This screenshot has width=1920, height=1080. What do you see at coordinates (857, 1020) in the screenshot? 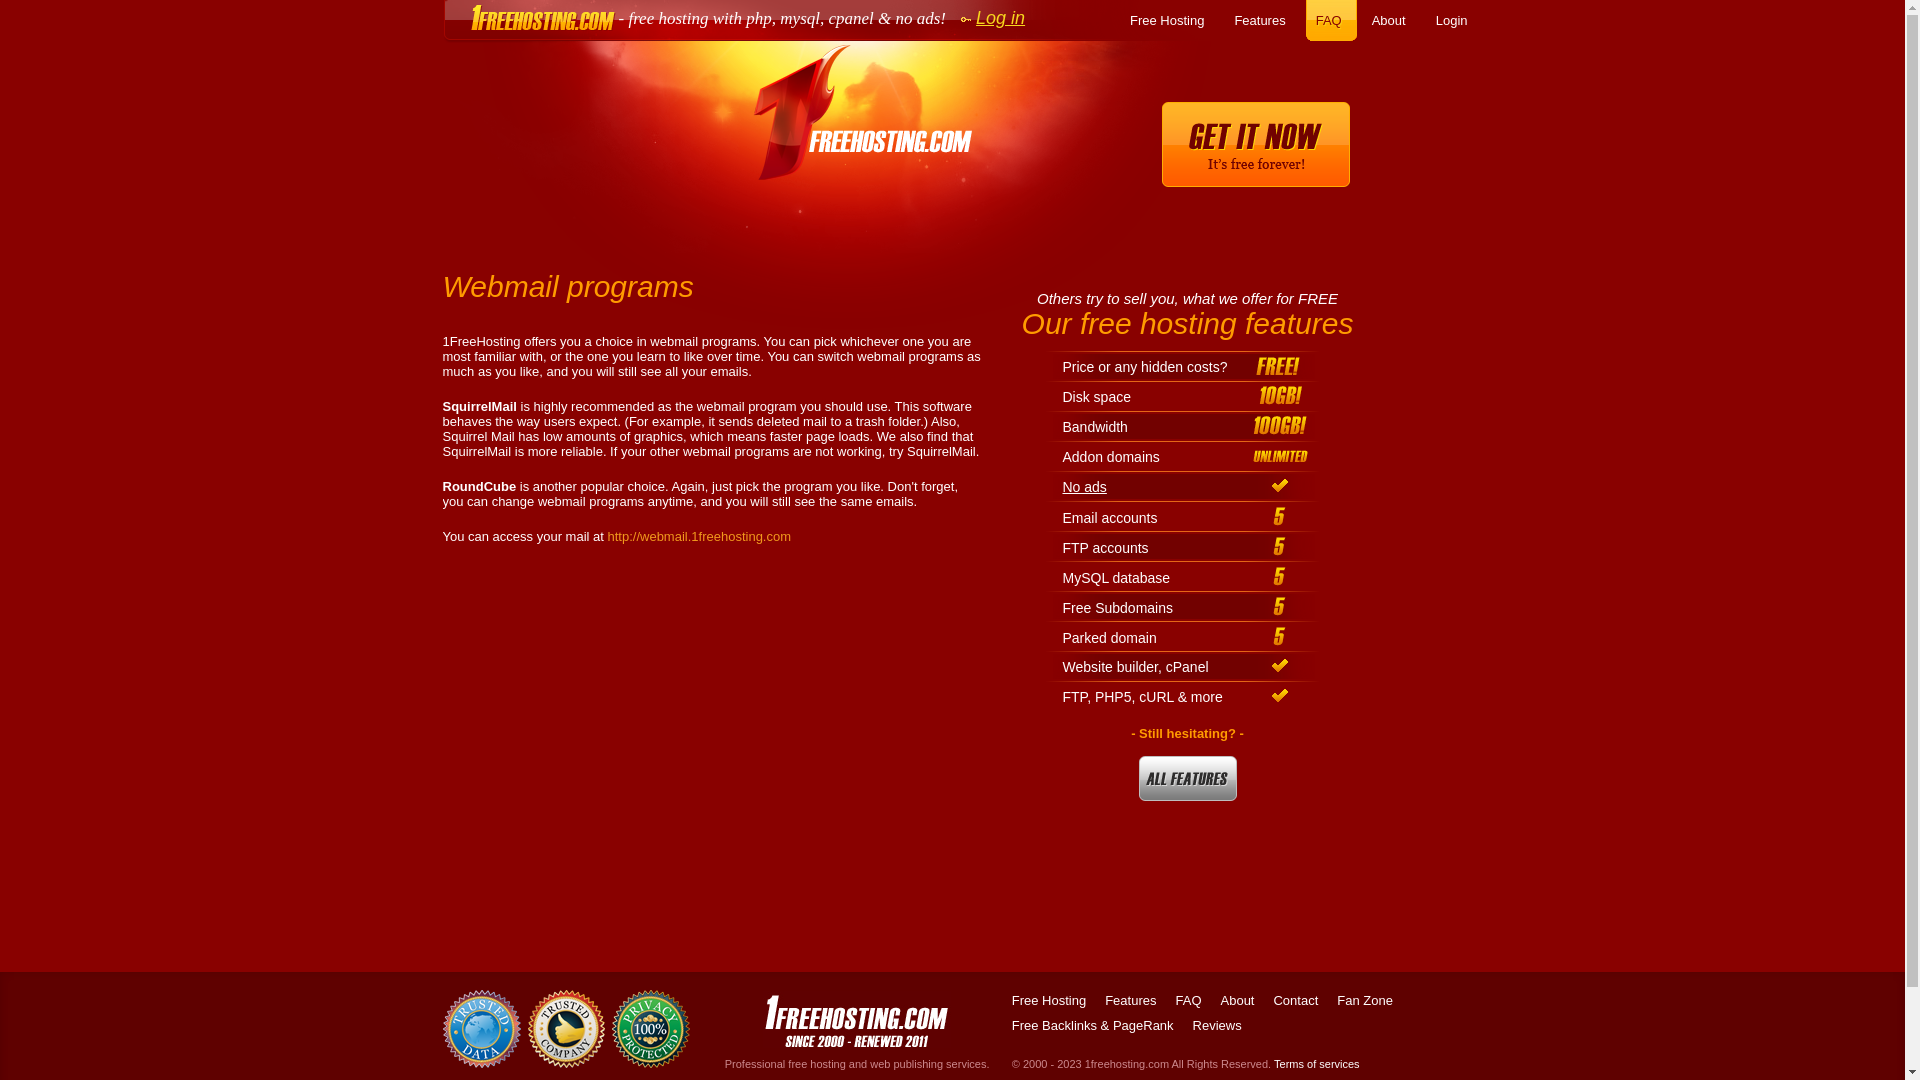
I see `1FREEHOSTING.COM SINCE 2000 - RENEWED 2011` at bounding box center [857, 1020].